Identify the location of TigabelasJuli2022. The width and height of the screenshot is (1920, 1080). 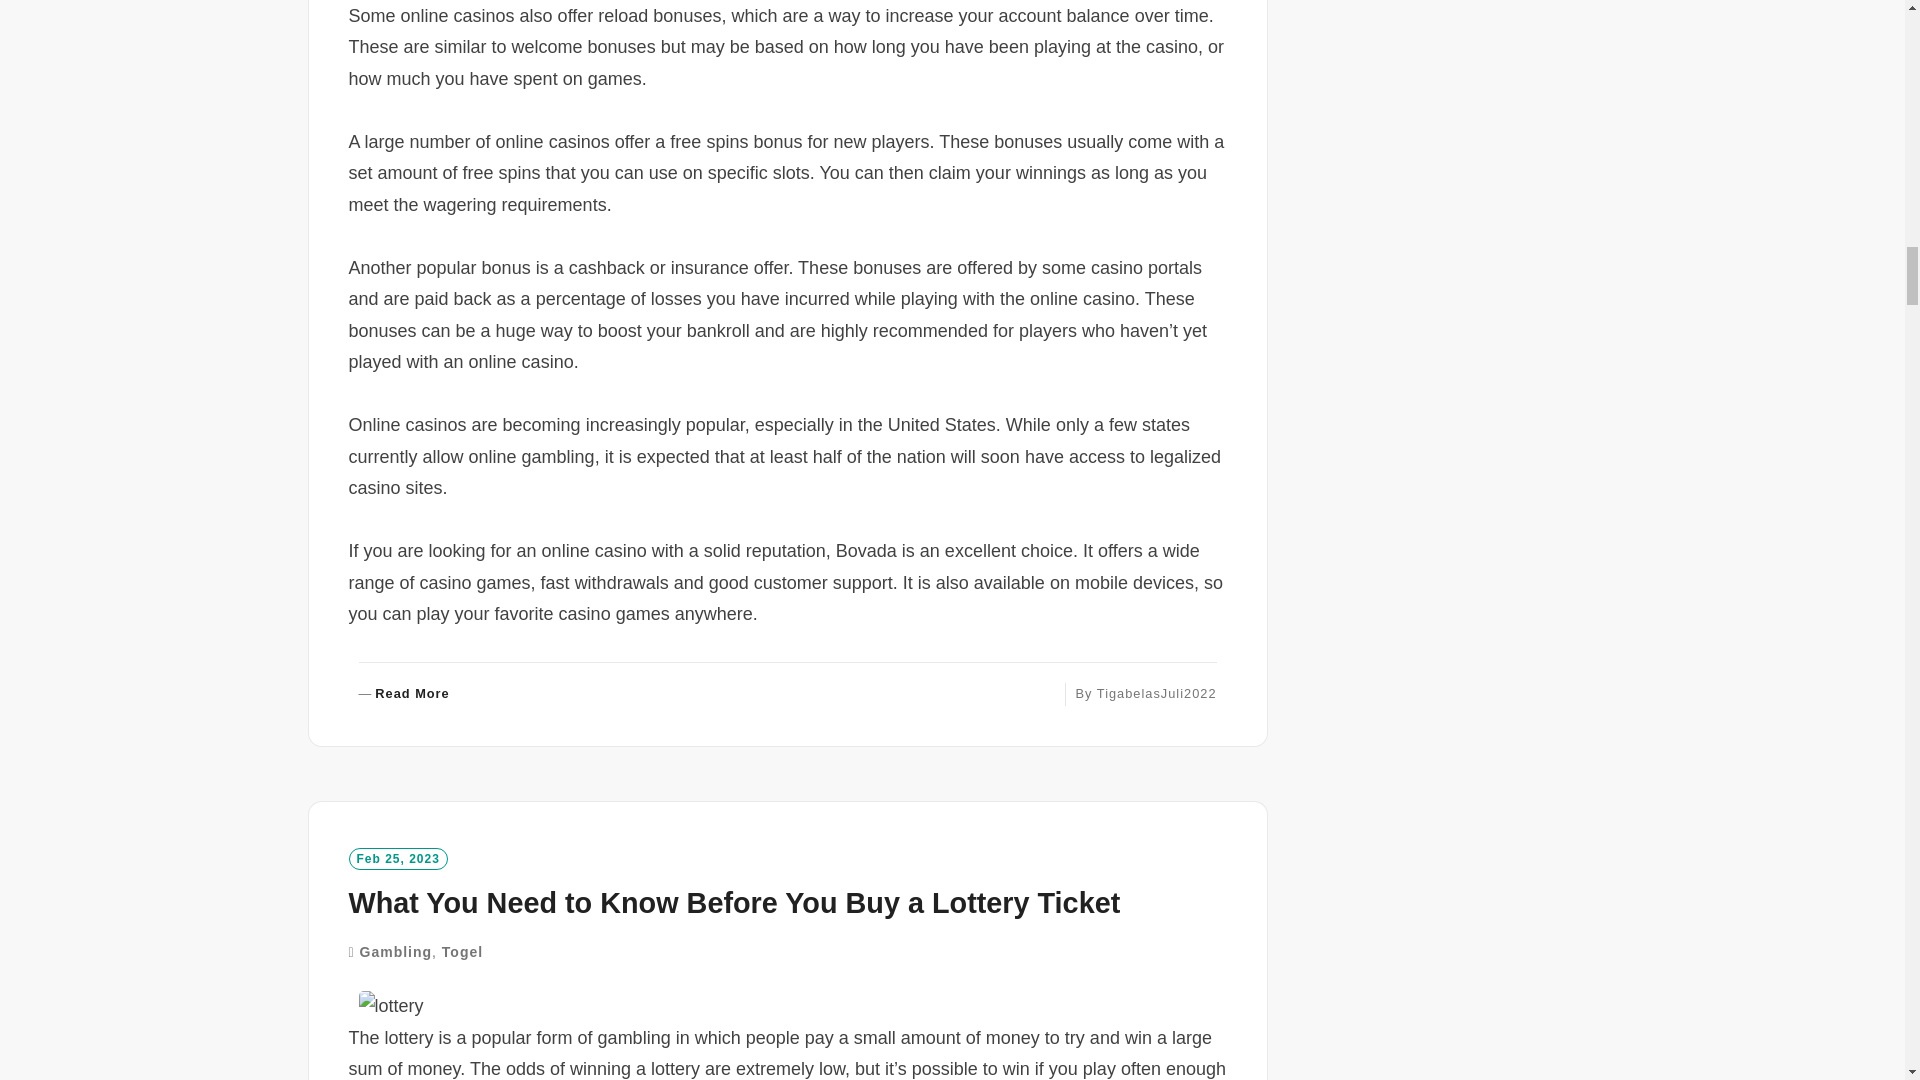
(1156, 692).